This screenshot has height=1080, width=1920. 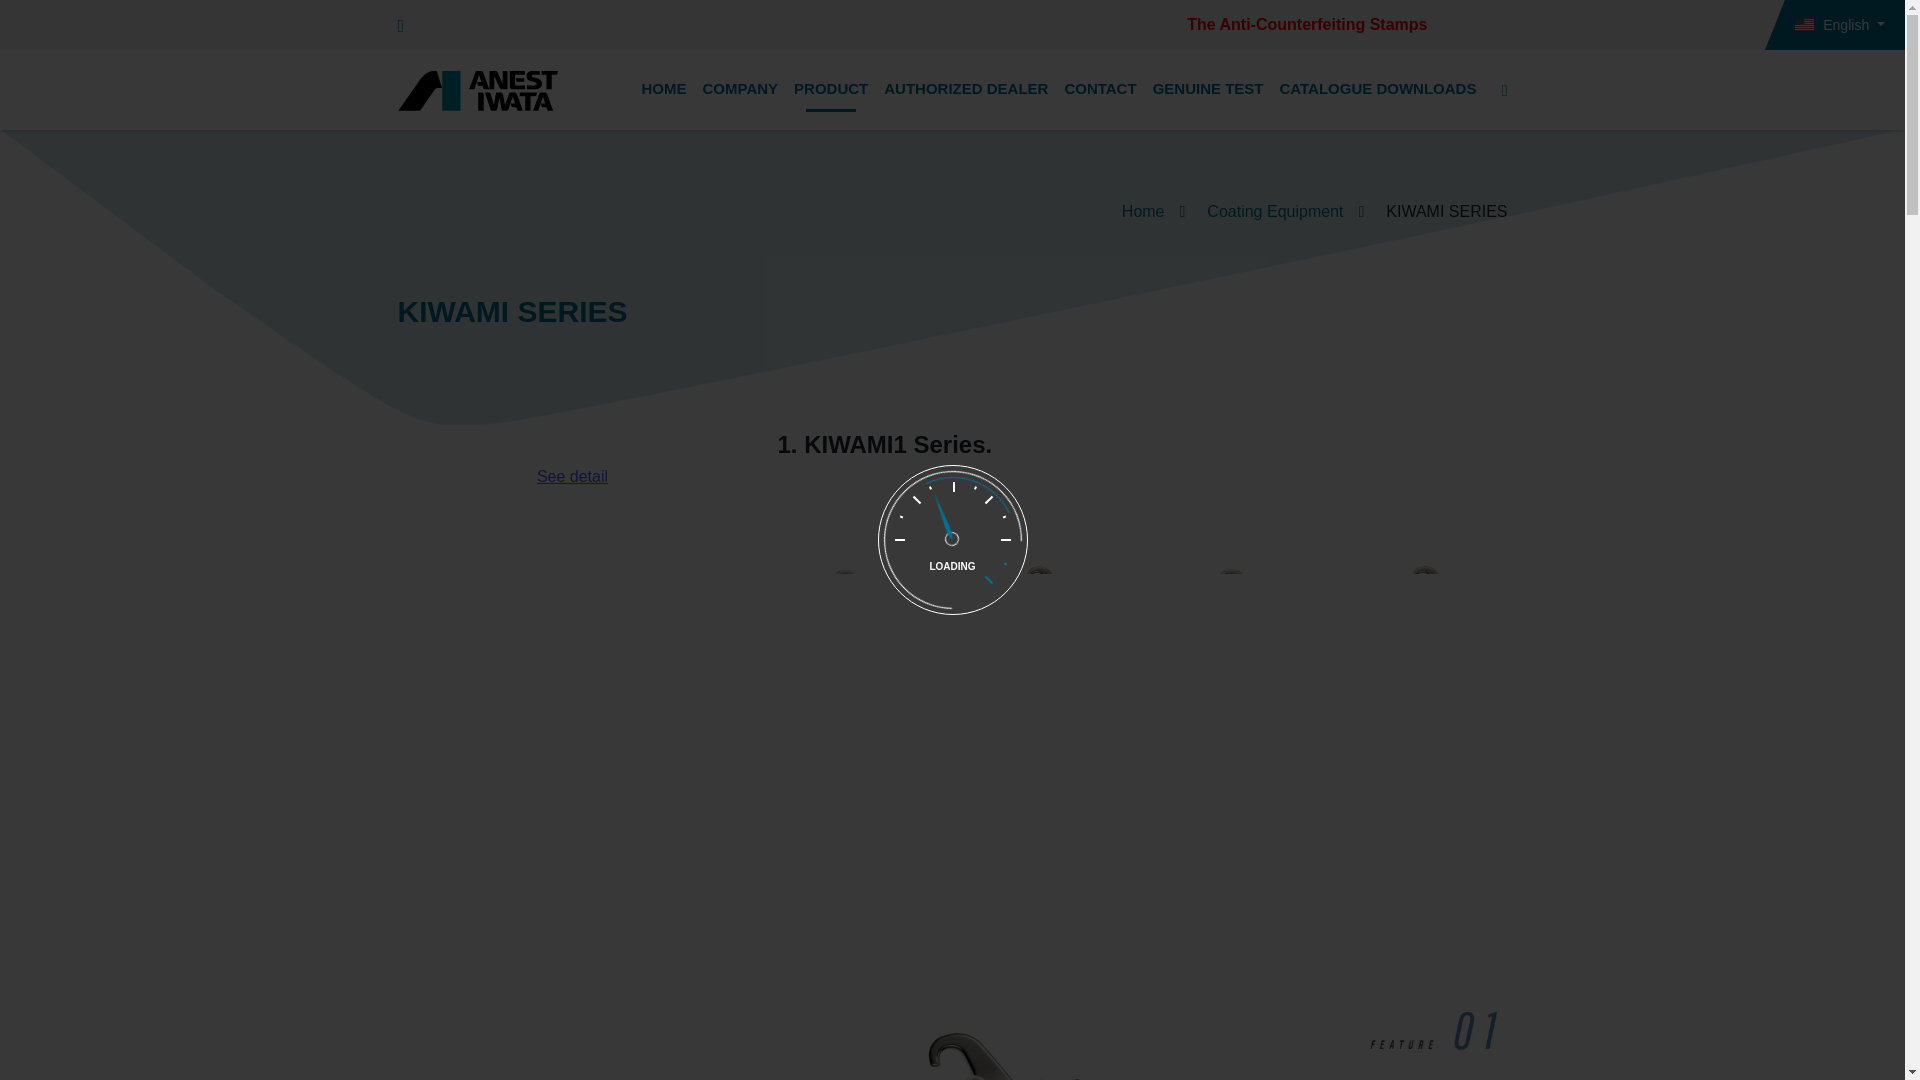 What do you see at coordinates (1274, 212) in the screenshot?
I see `Coating Equipment` at bounding box center [1274, 212].